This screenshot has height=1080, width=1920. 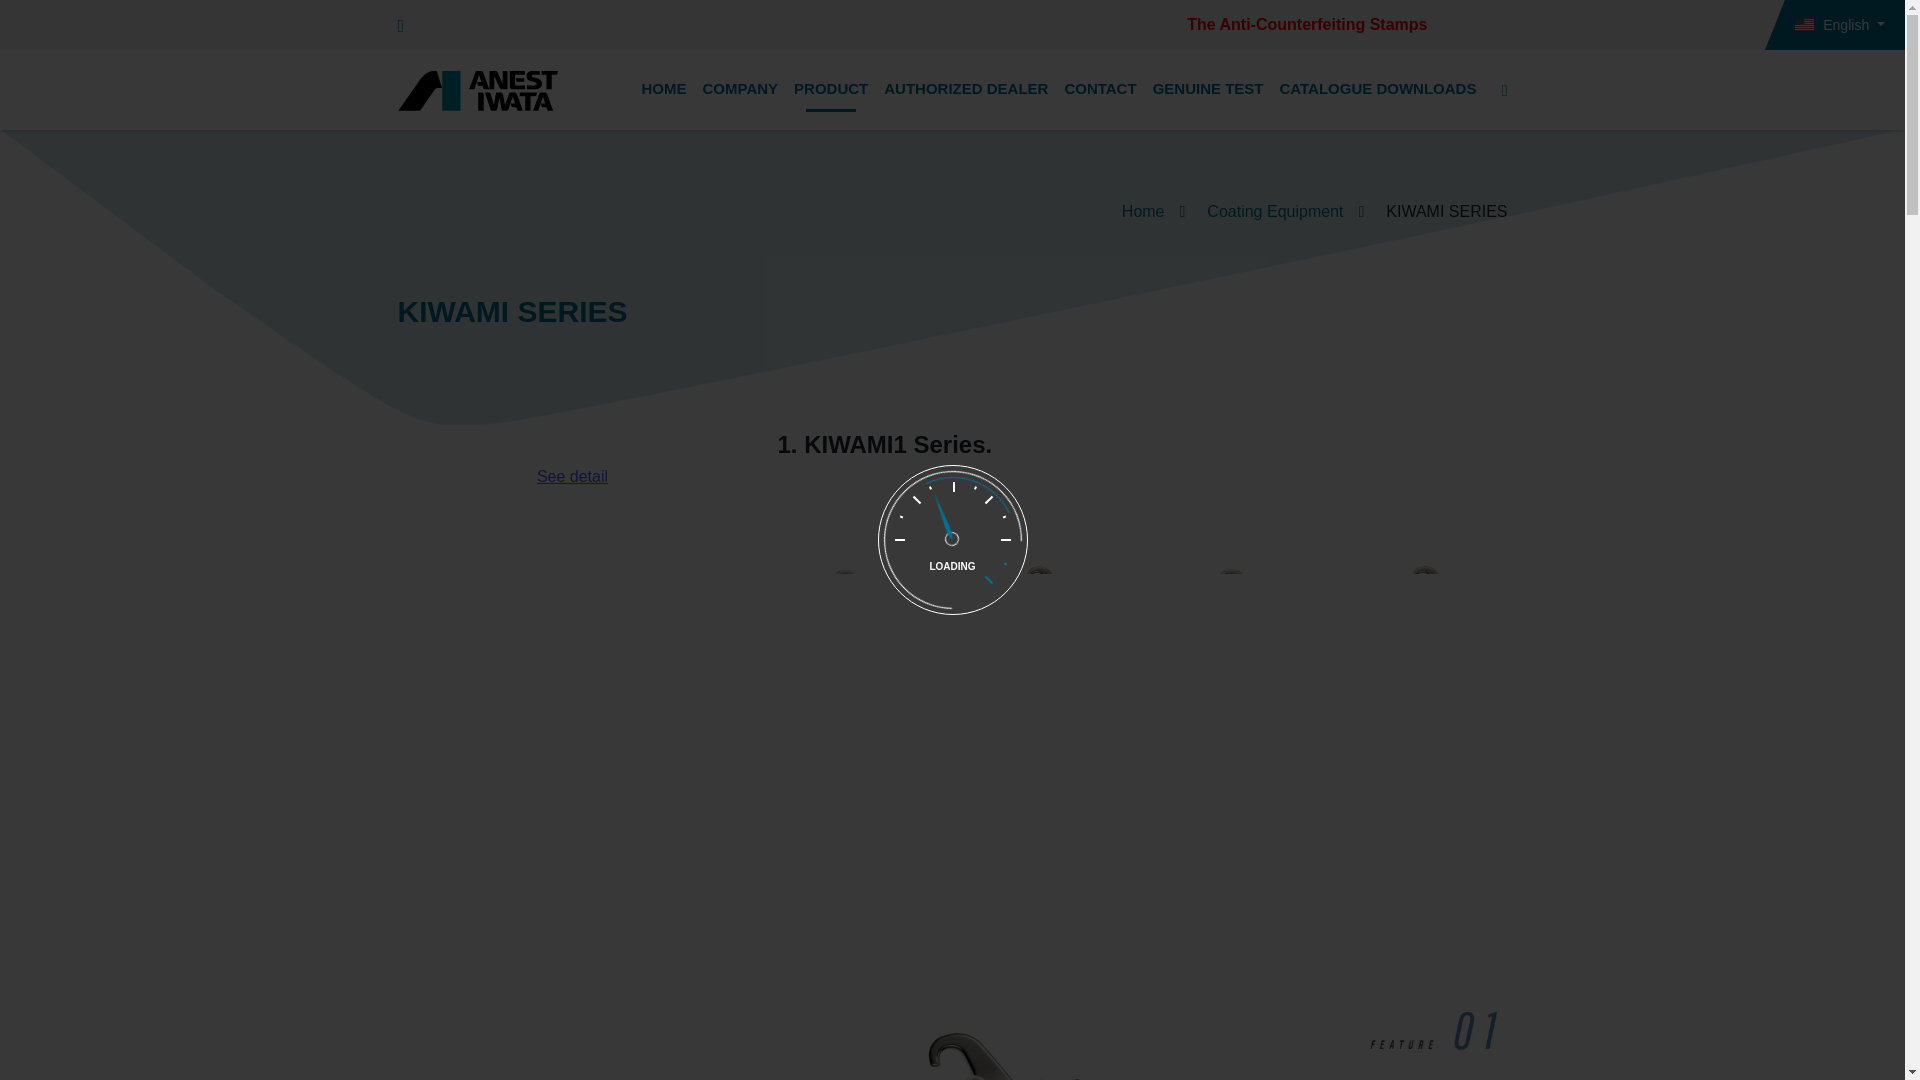 What do you see at coordinates (1274, 212) in the screenshot?
I see `Coating Equipment` at bounding box center [1274, 212].